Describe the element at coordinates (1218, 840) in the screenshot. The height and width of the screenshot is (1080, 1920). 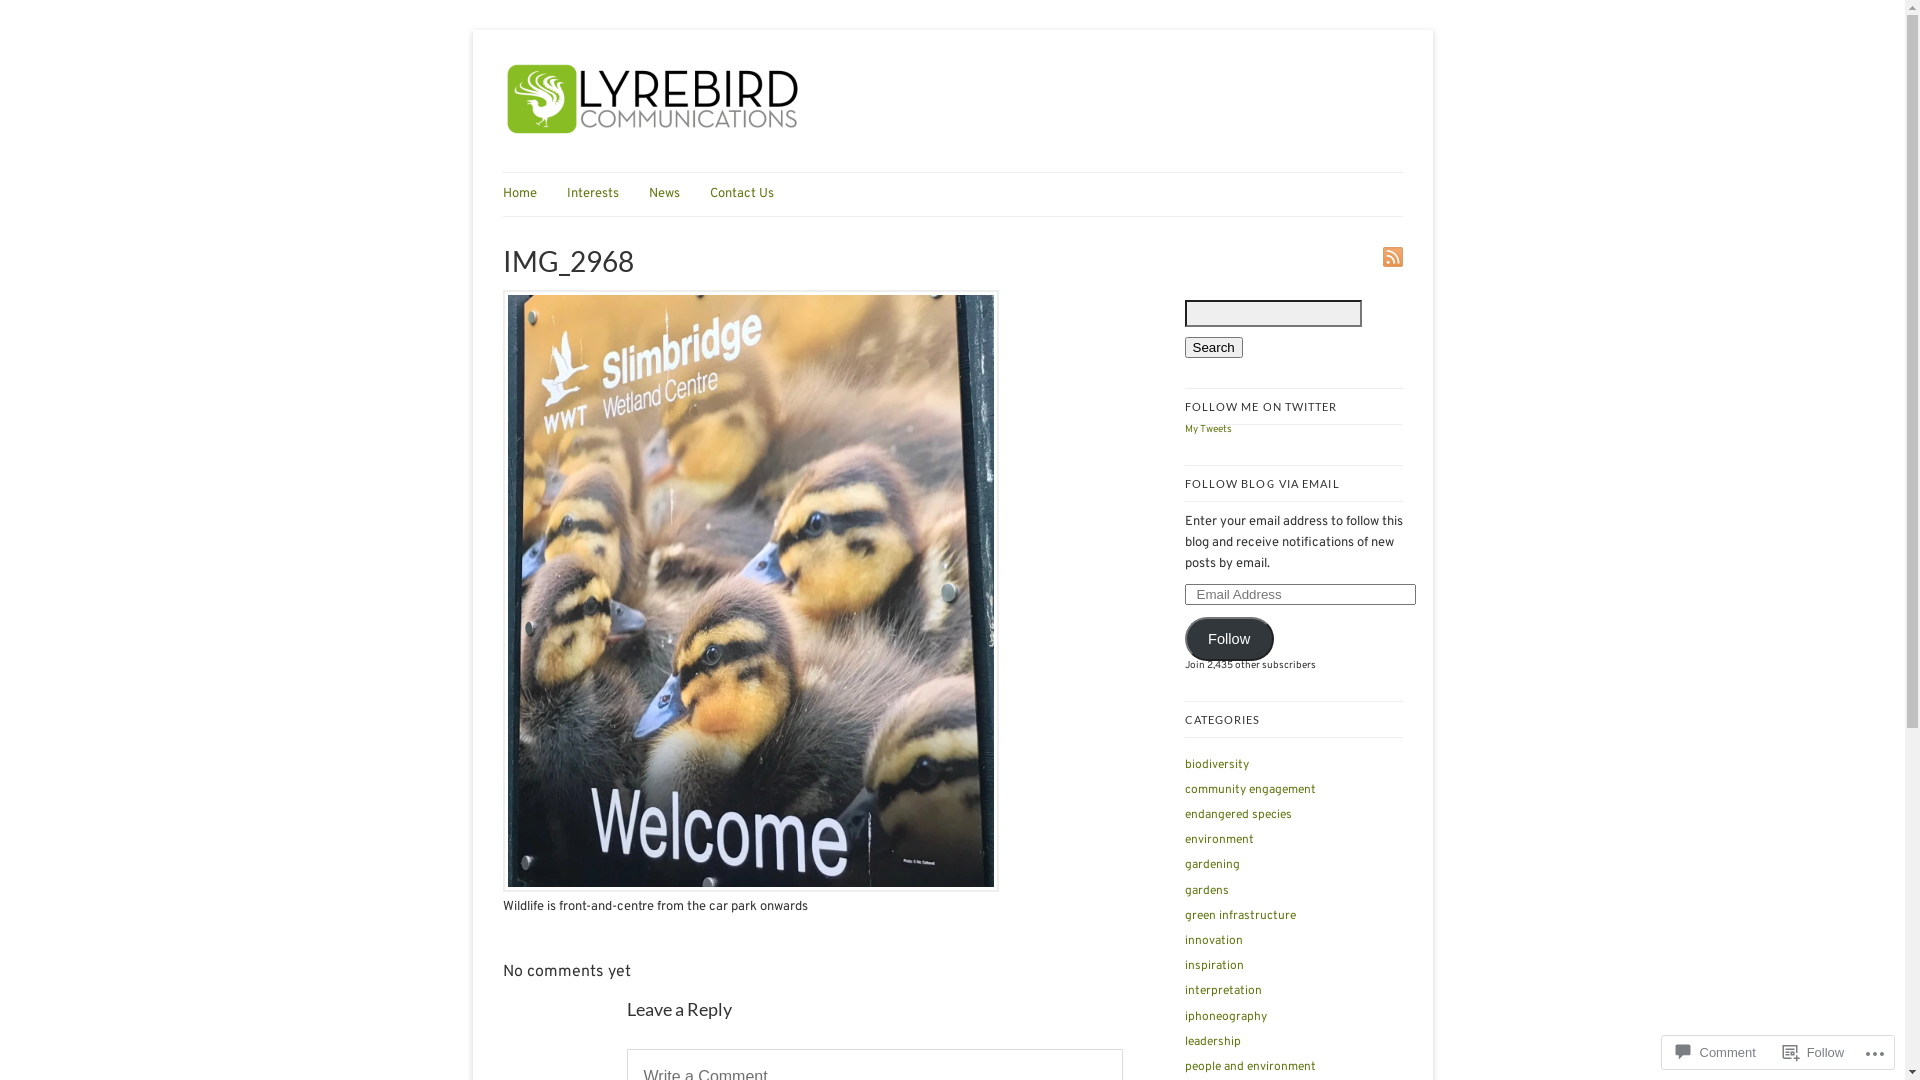
I see `environment` at that location.